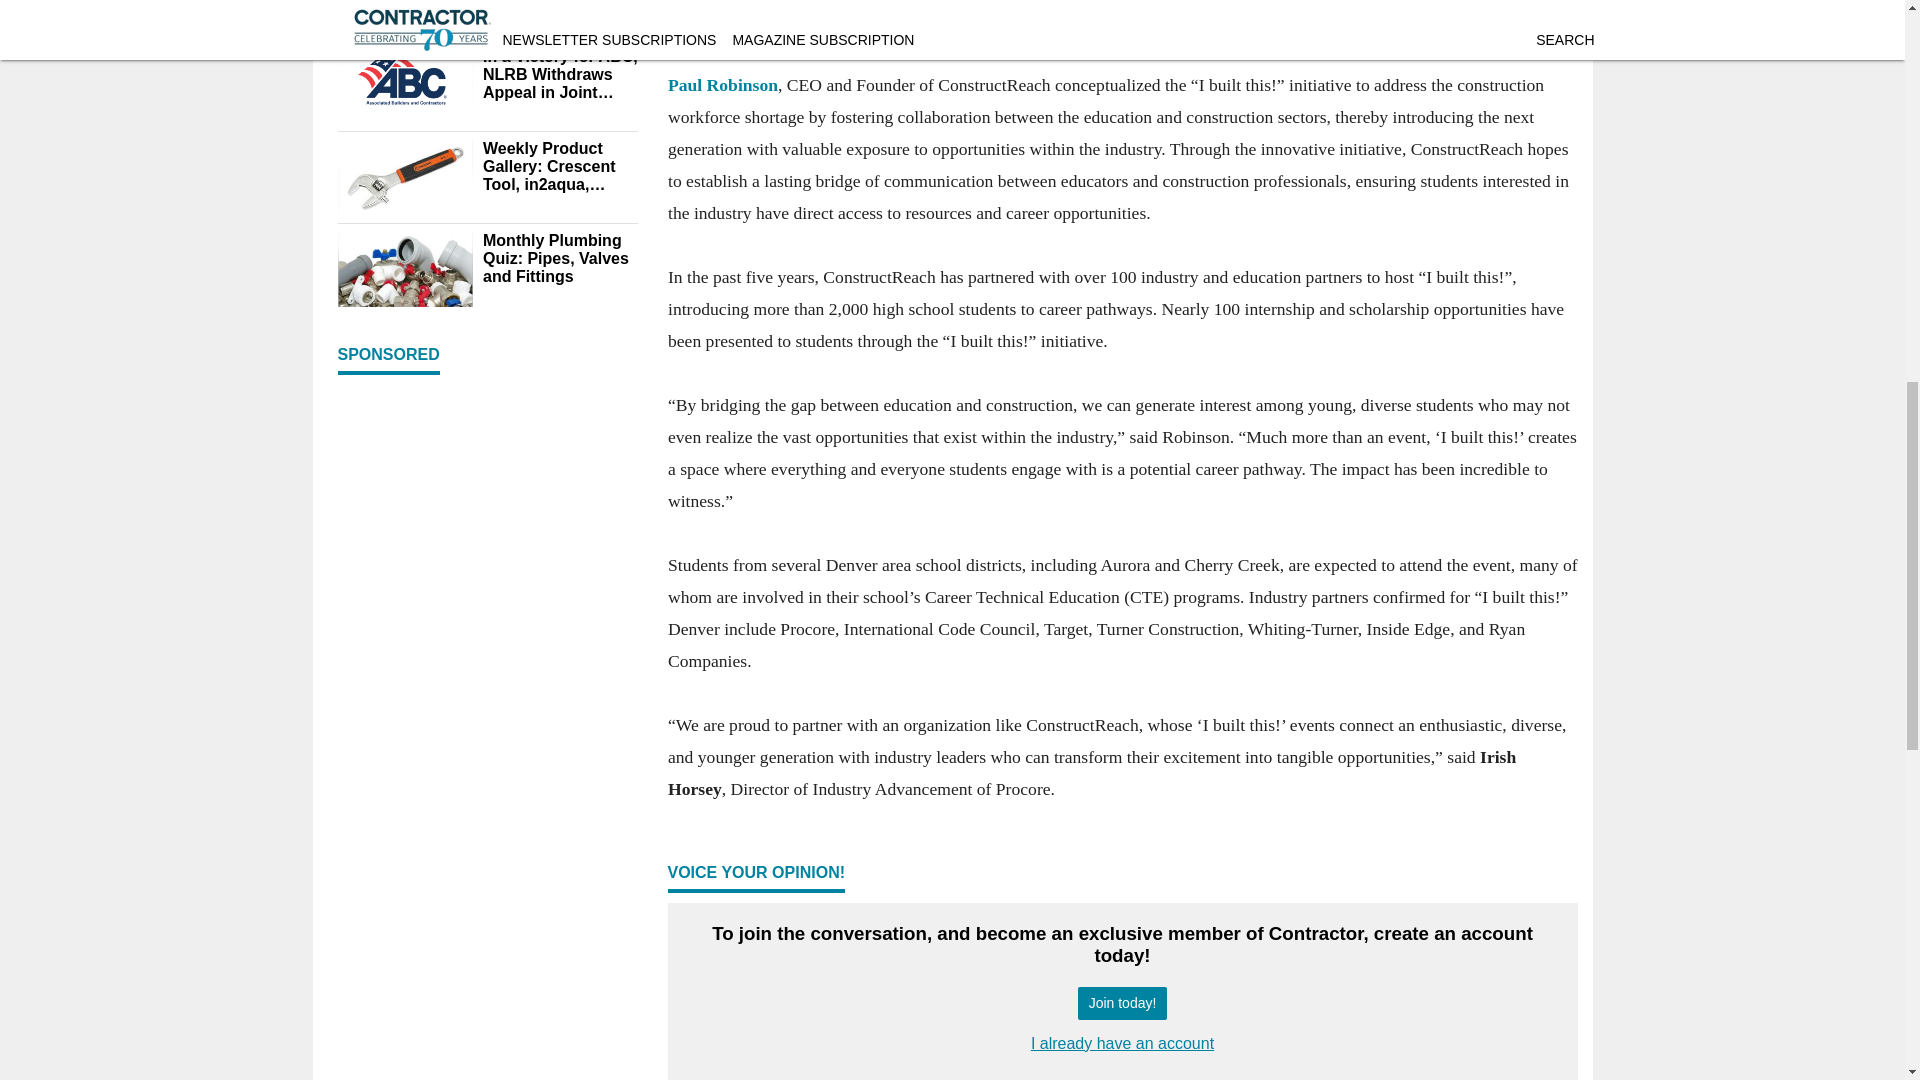  I want to click on Monthly Plumbing Quiz: Pipes, Valves and Fittings, so click(559, 259).